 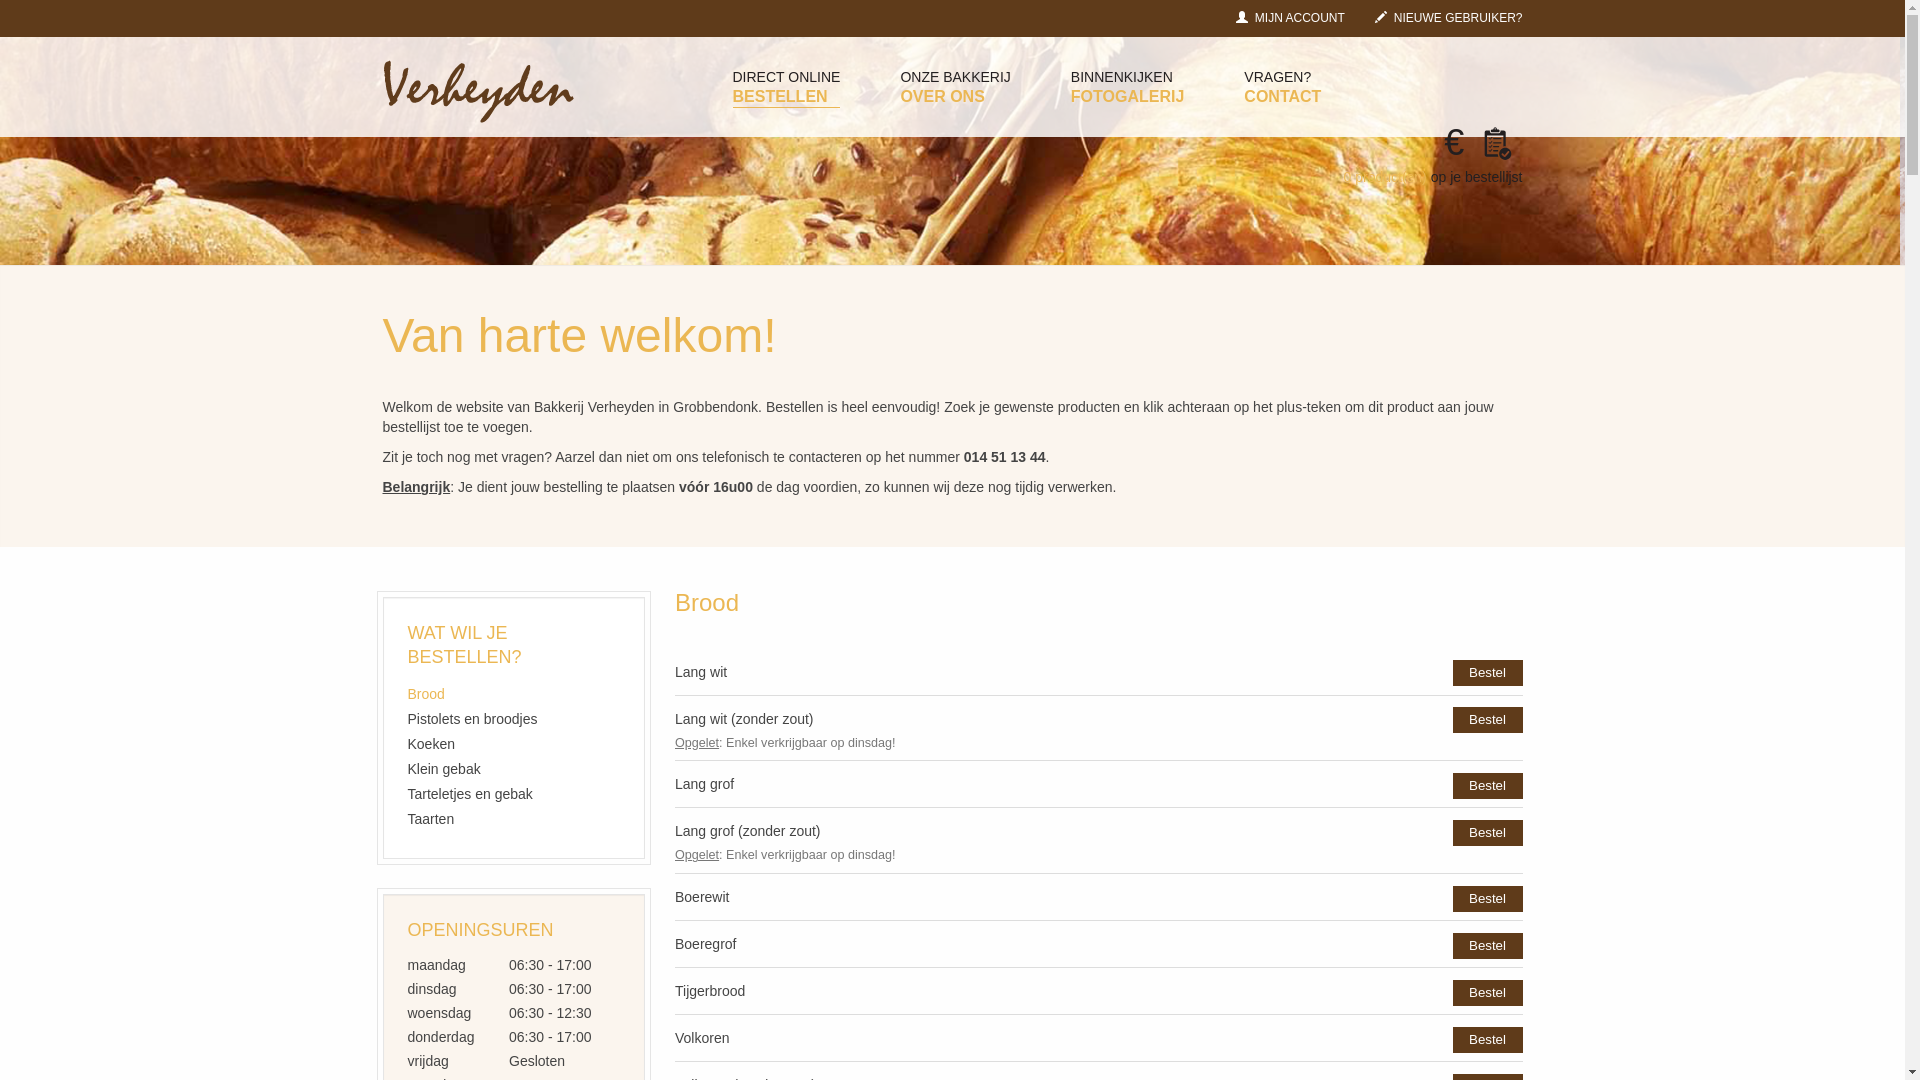 I want to click on Koeken, so click(x=514, y=742).